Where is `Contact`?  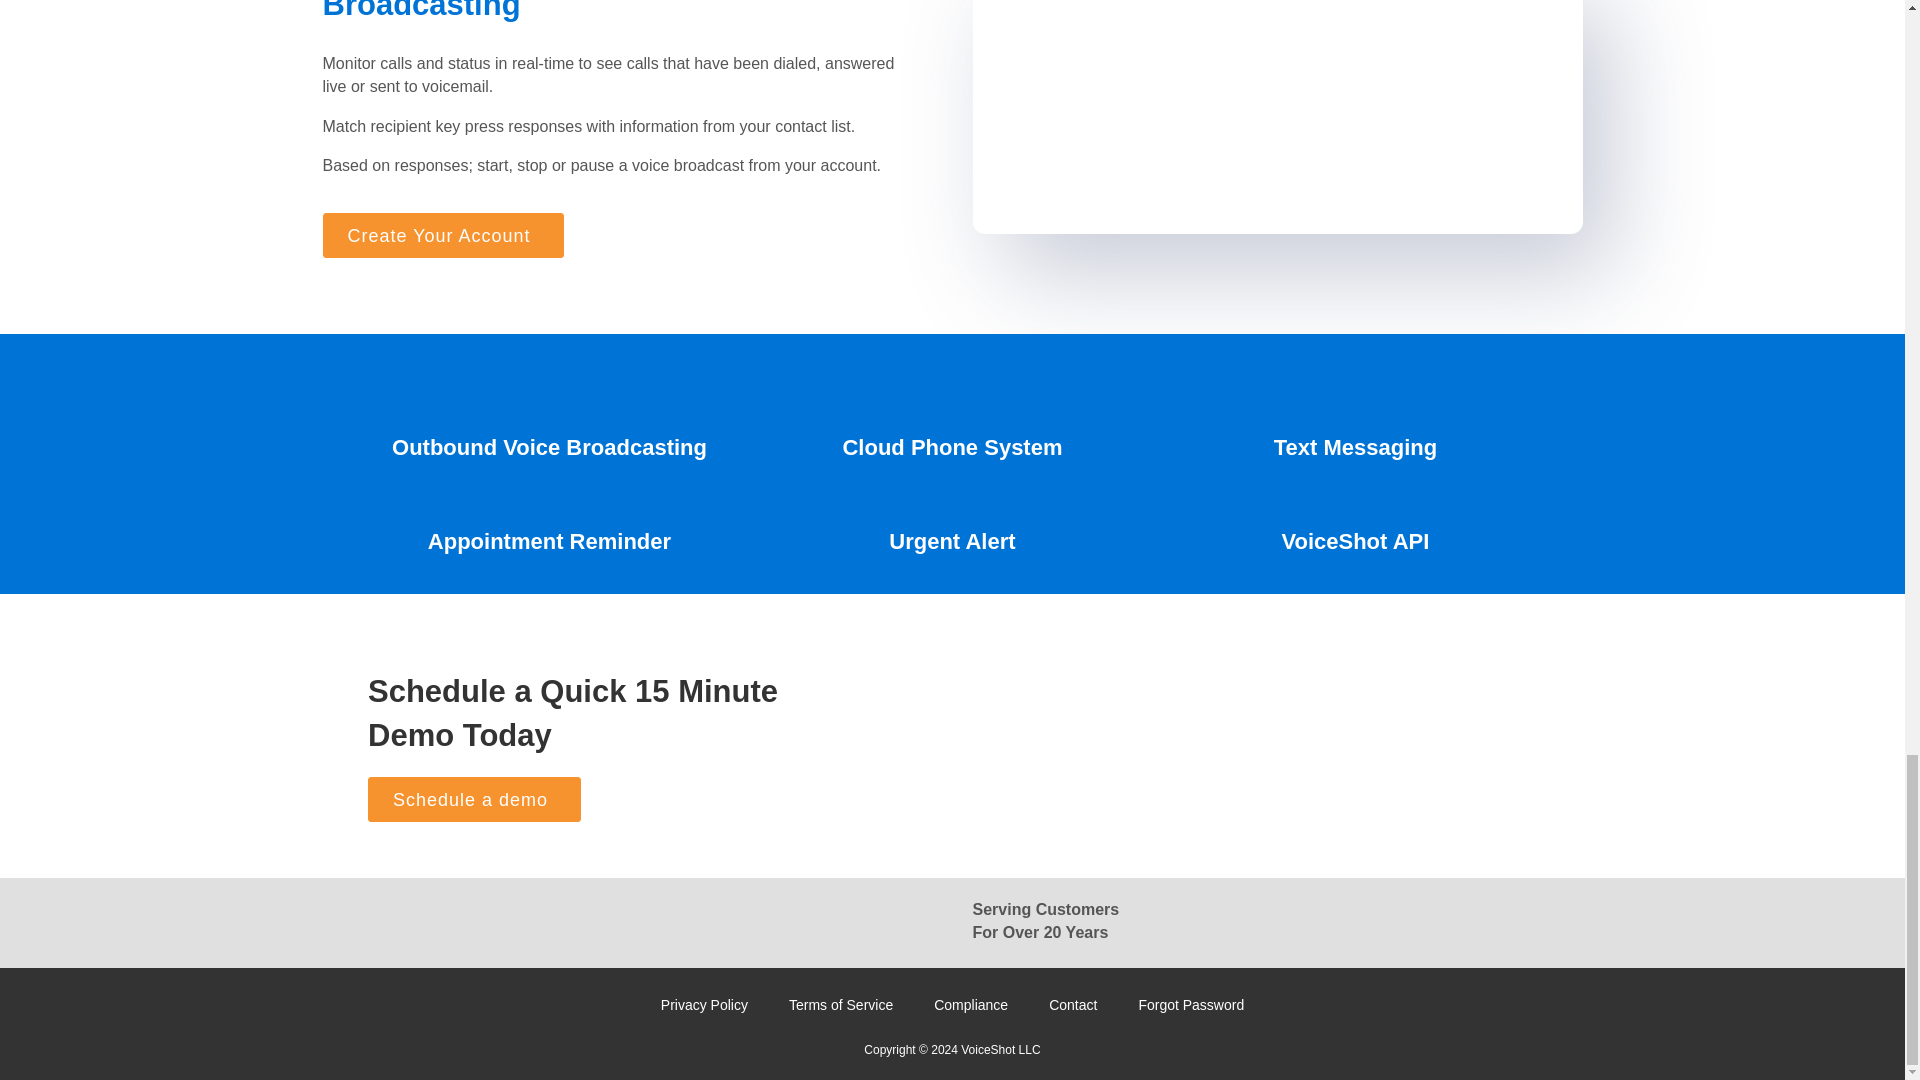 Contact is located at coordinates (1073, 1004).